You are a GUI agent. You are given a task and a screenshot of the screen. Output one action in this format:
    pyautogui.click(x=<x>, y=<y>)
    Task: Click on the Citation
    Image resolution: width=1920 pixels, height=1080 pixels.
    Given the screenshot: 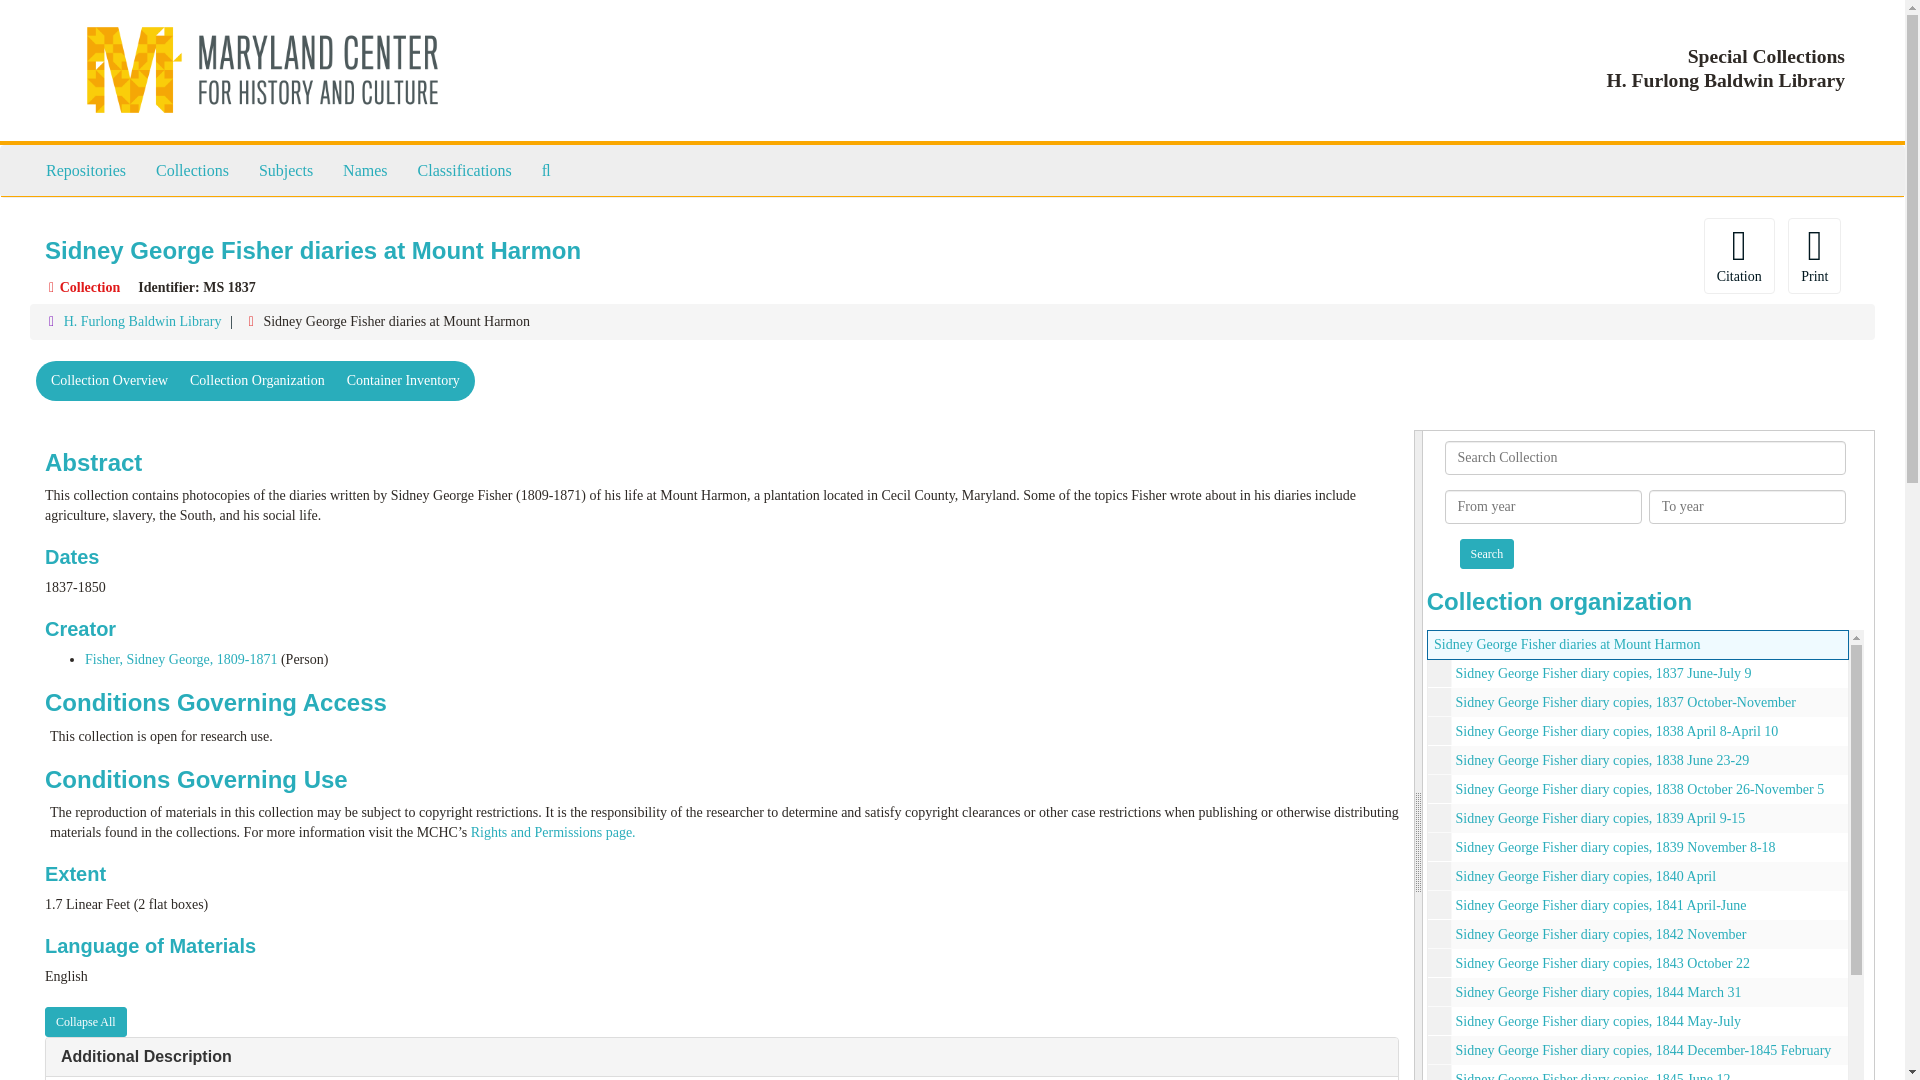 What is the action you would take?
    pyautogui.click(x=1739, y=256)
    